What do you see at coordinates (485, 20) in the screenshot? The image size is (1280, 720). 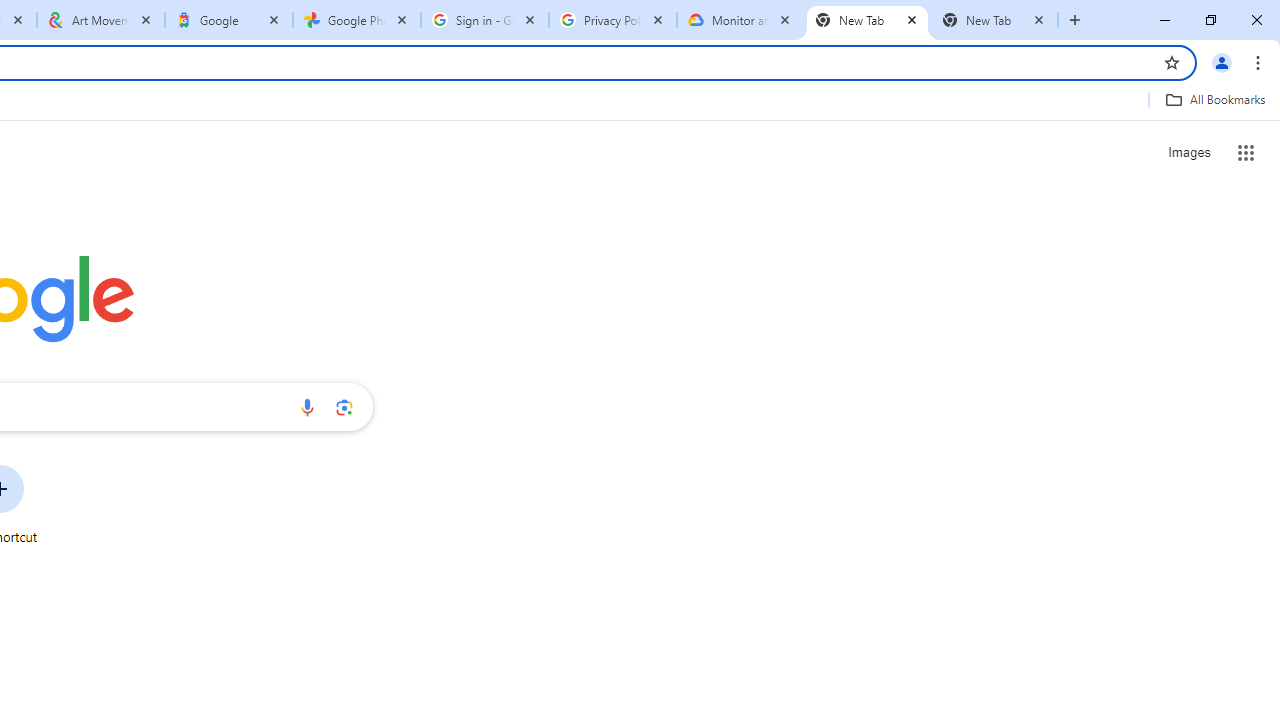 I see `Sign in - Google Accounts` at bounding box center [485, 20].